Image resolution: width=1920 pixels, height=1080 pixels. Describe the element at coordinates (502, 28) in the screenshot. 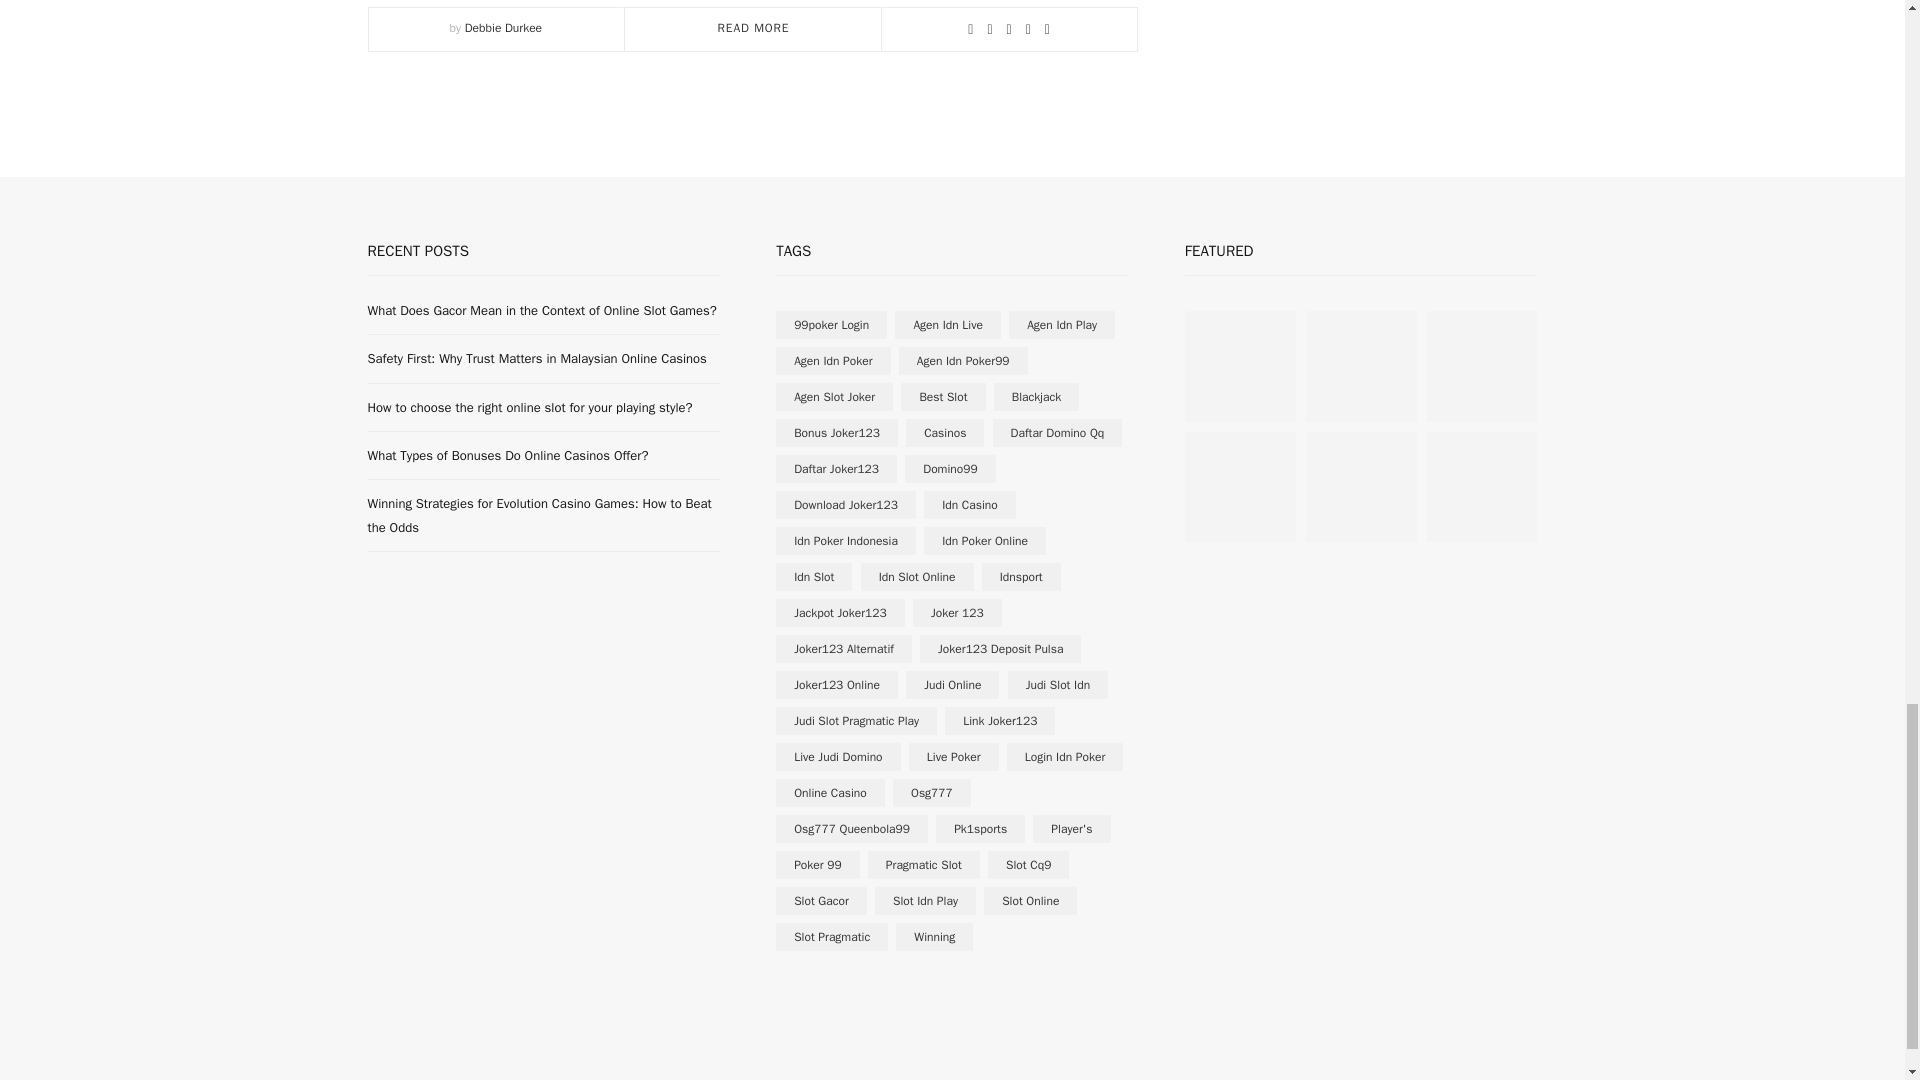

I see `Posts by Debbie Durkee` at that location.